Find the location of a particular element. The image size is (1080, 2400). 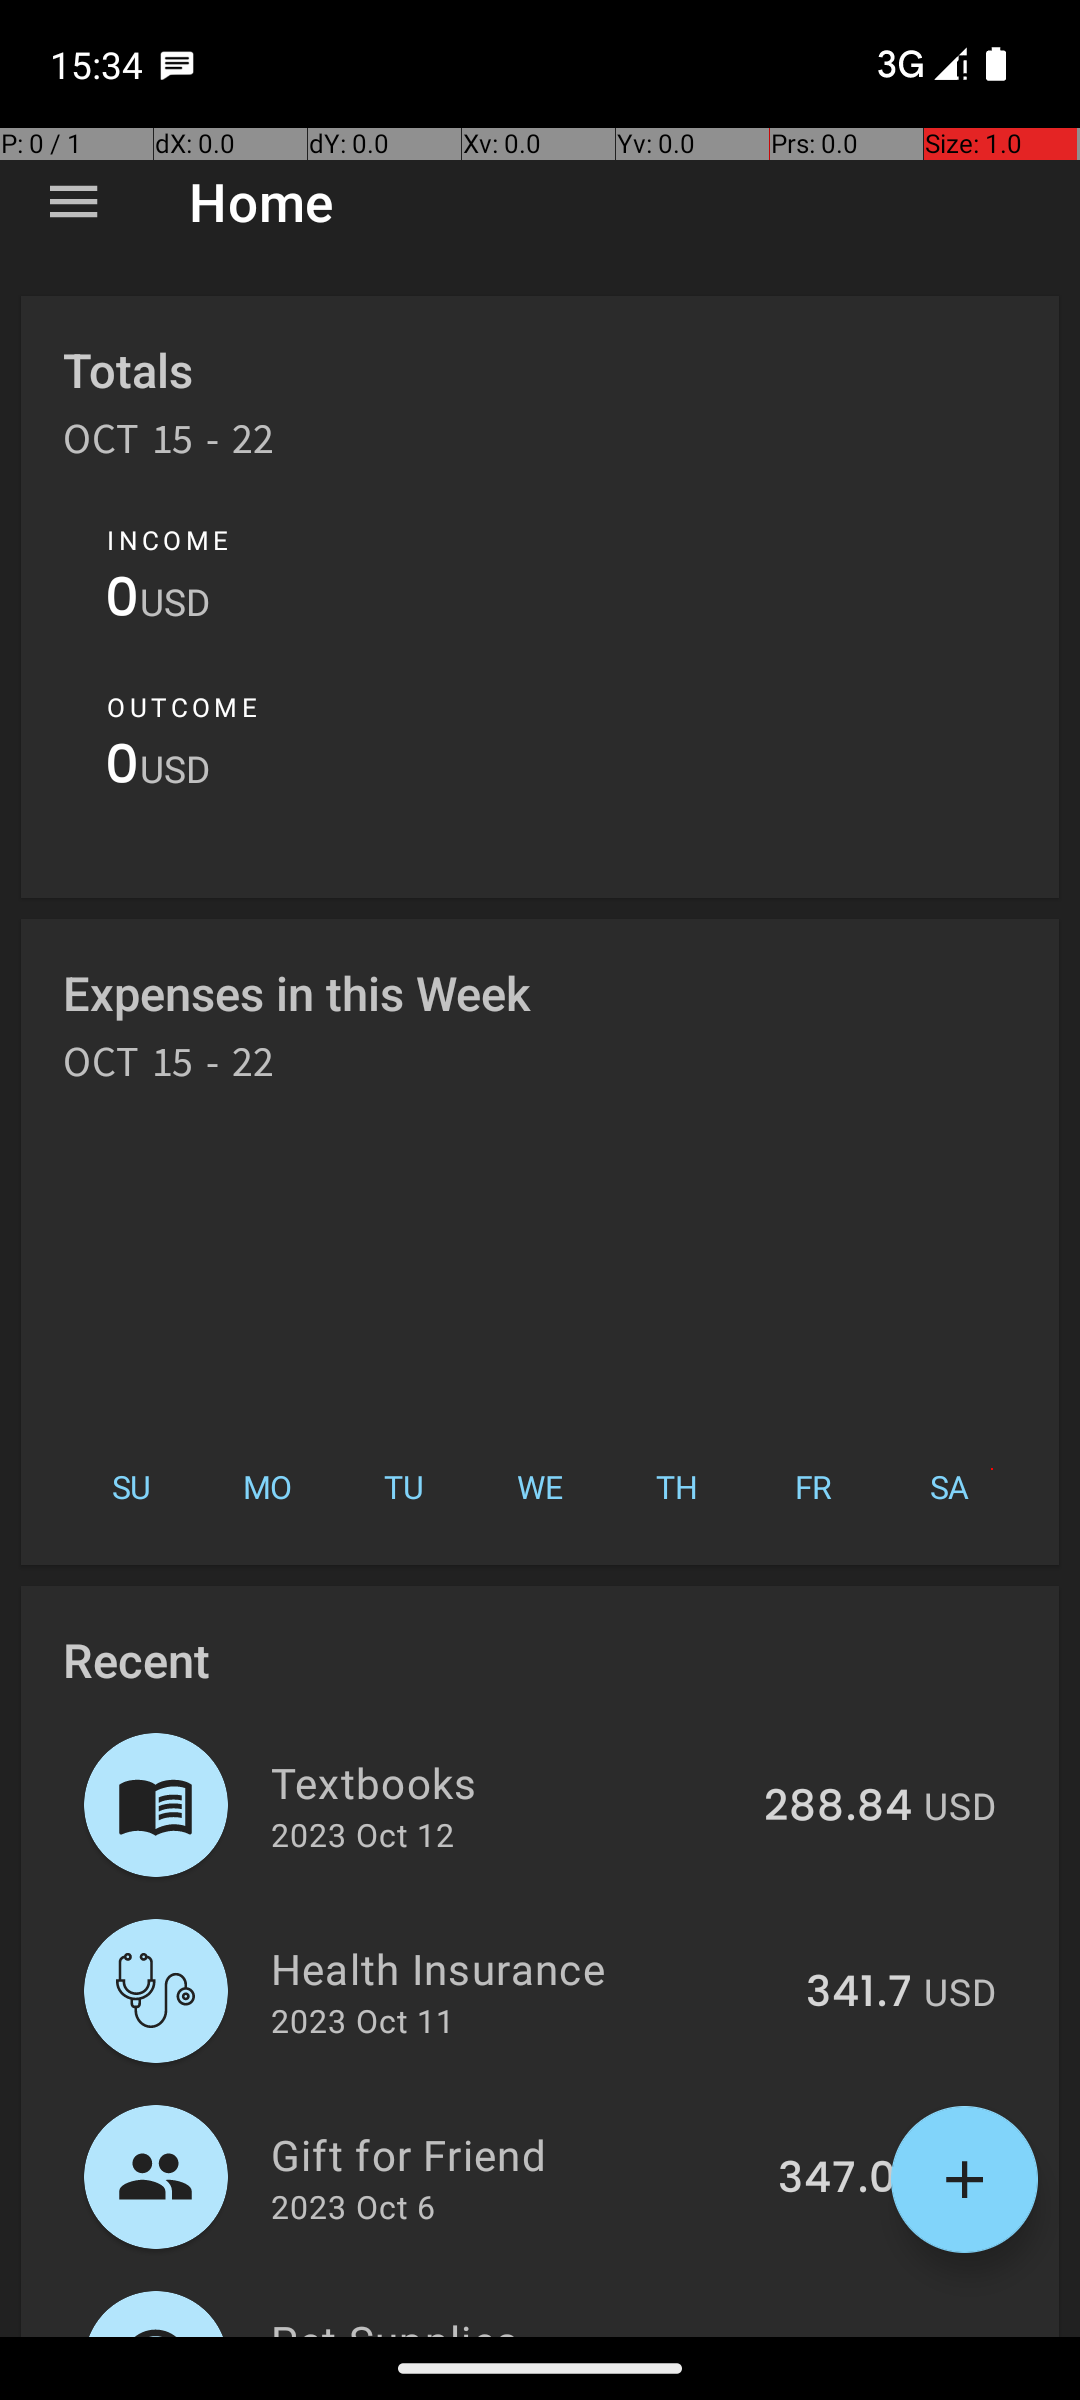

Gift for Friend is located at coordinates (513, 2154).